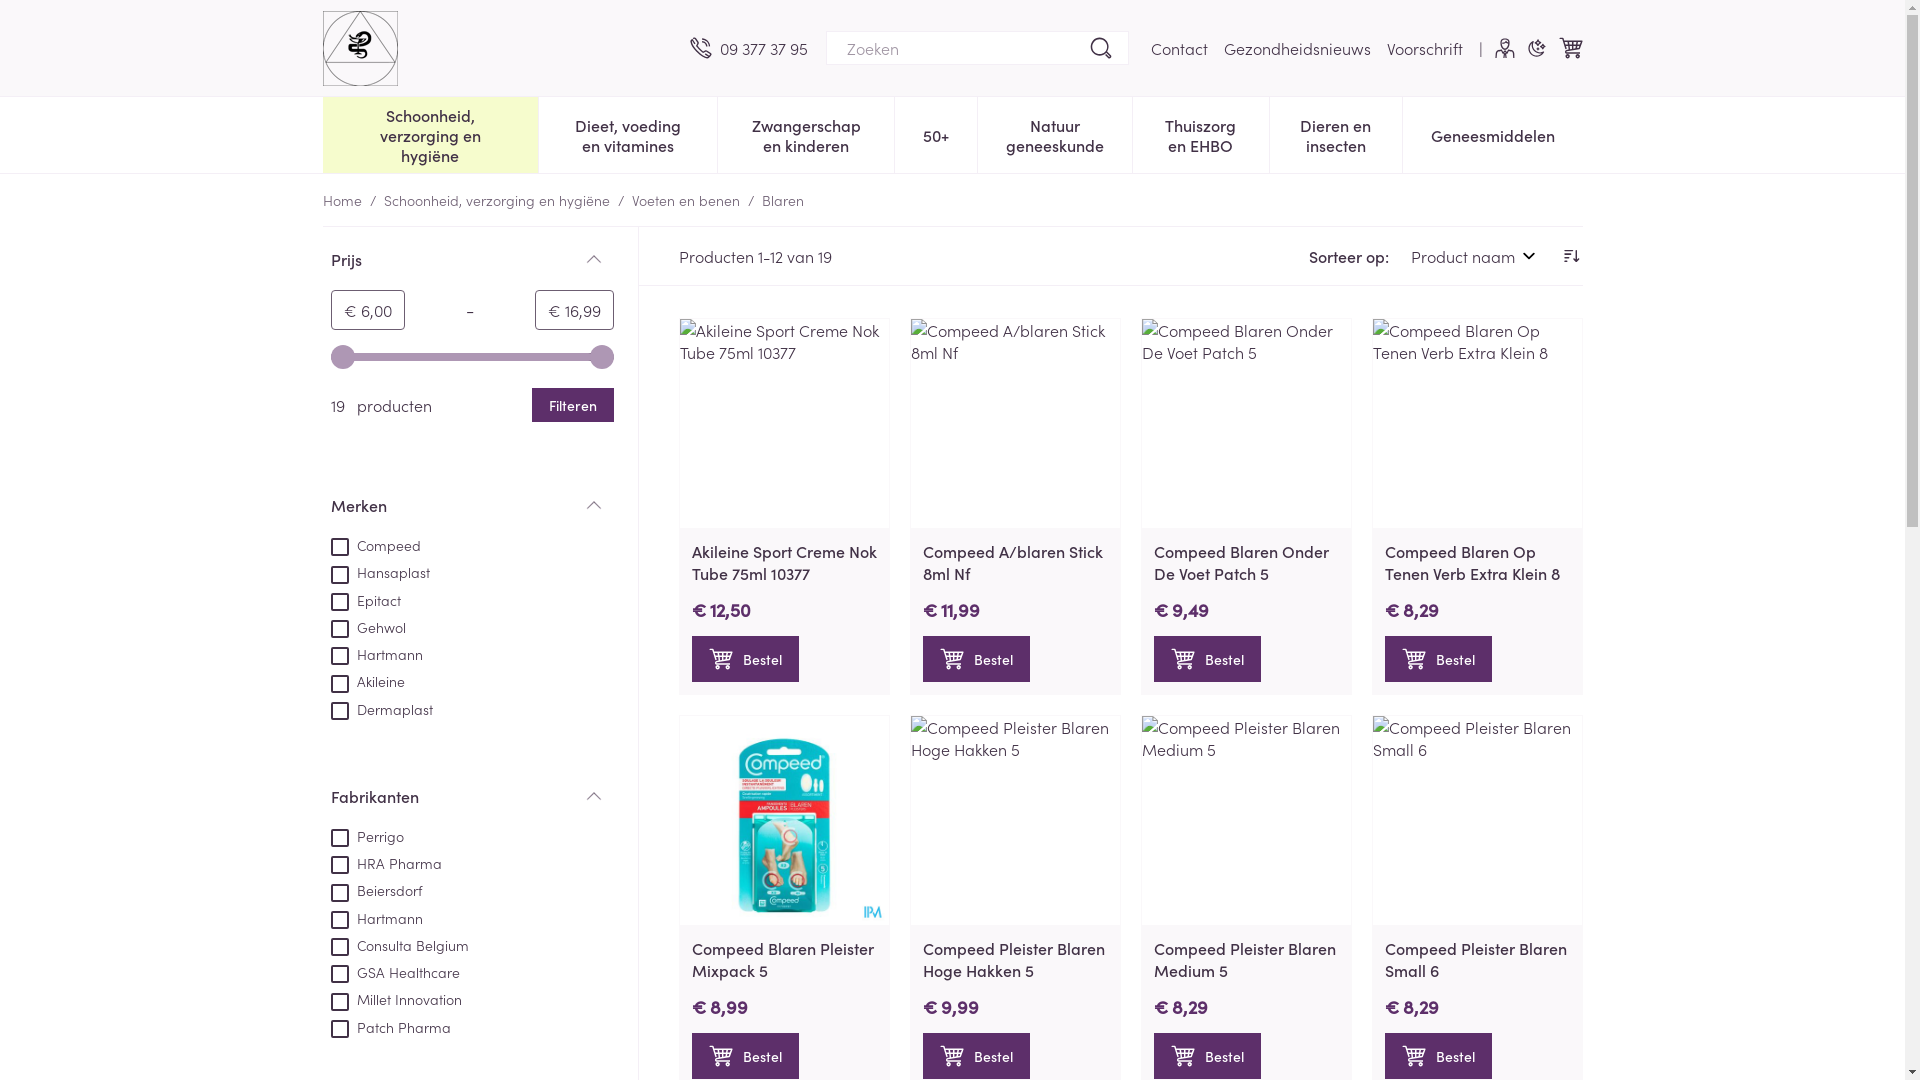 The width and height of the screenshot is (1920, 1080). Describe the element at coordinates (339, 947) in the screenshot. I see `on` at that location.